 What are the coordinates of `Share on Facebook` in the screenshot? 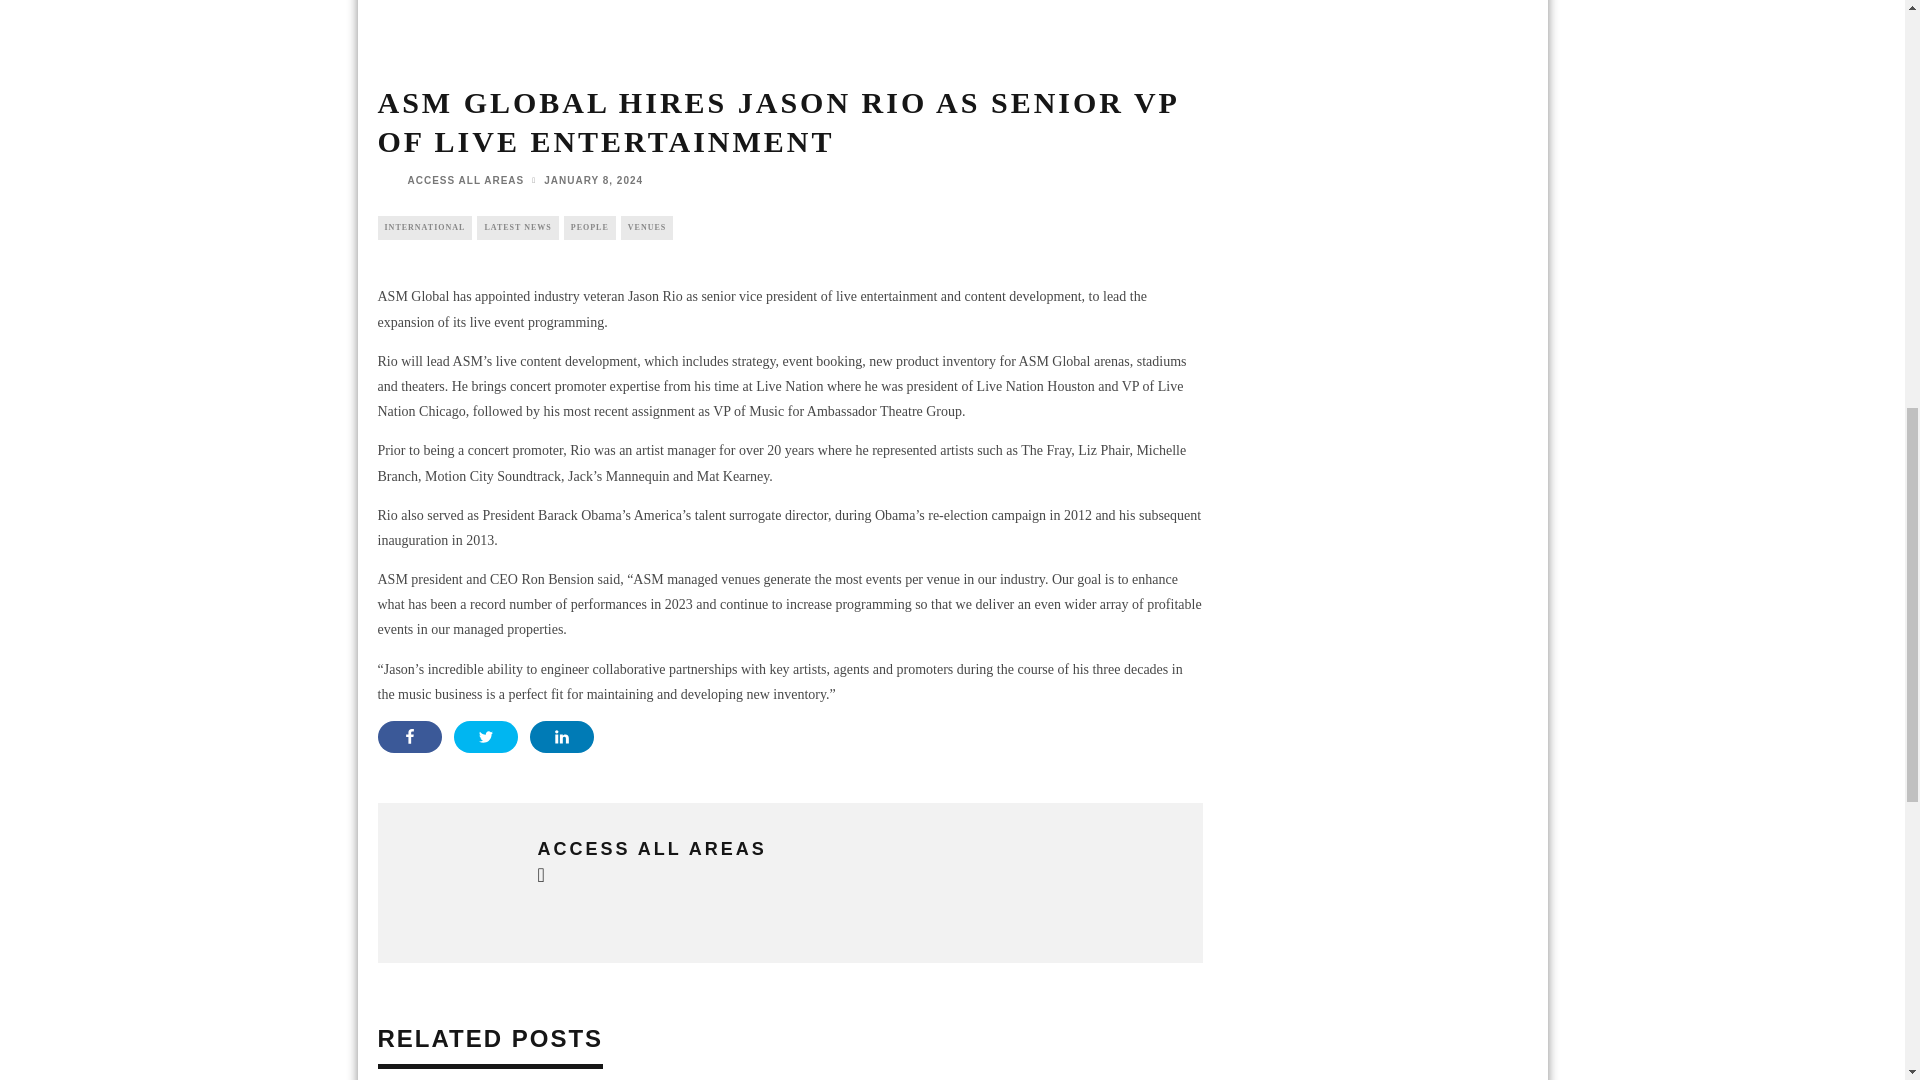 It's located at (410, 736).